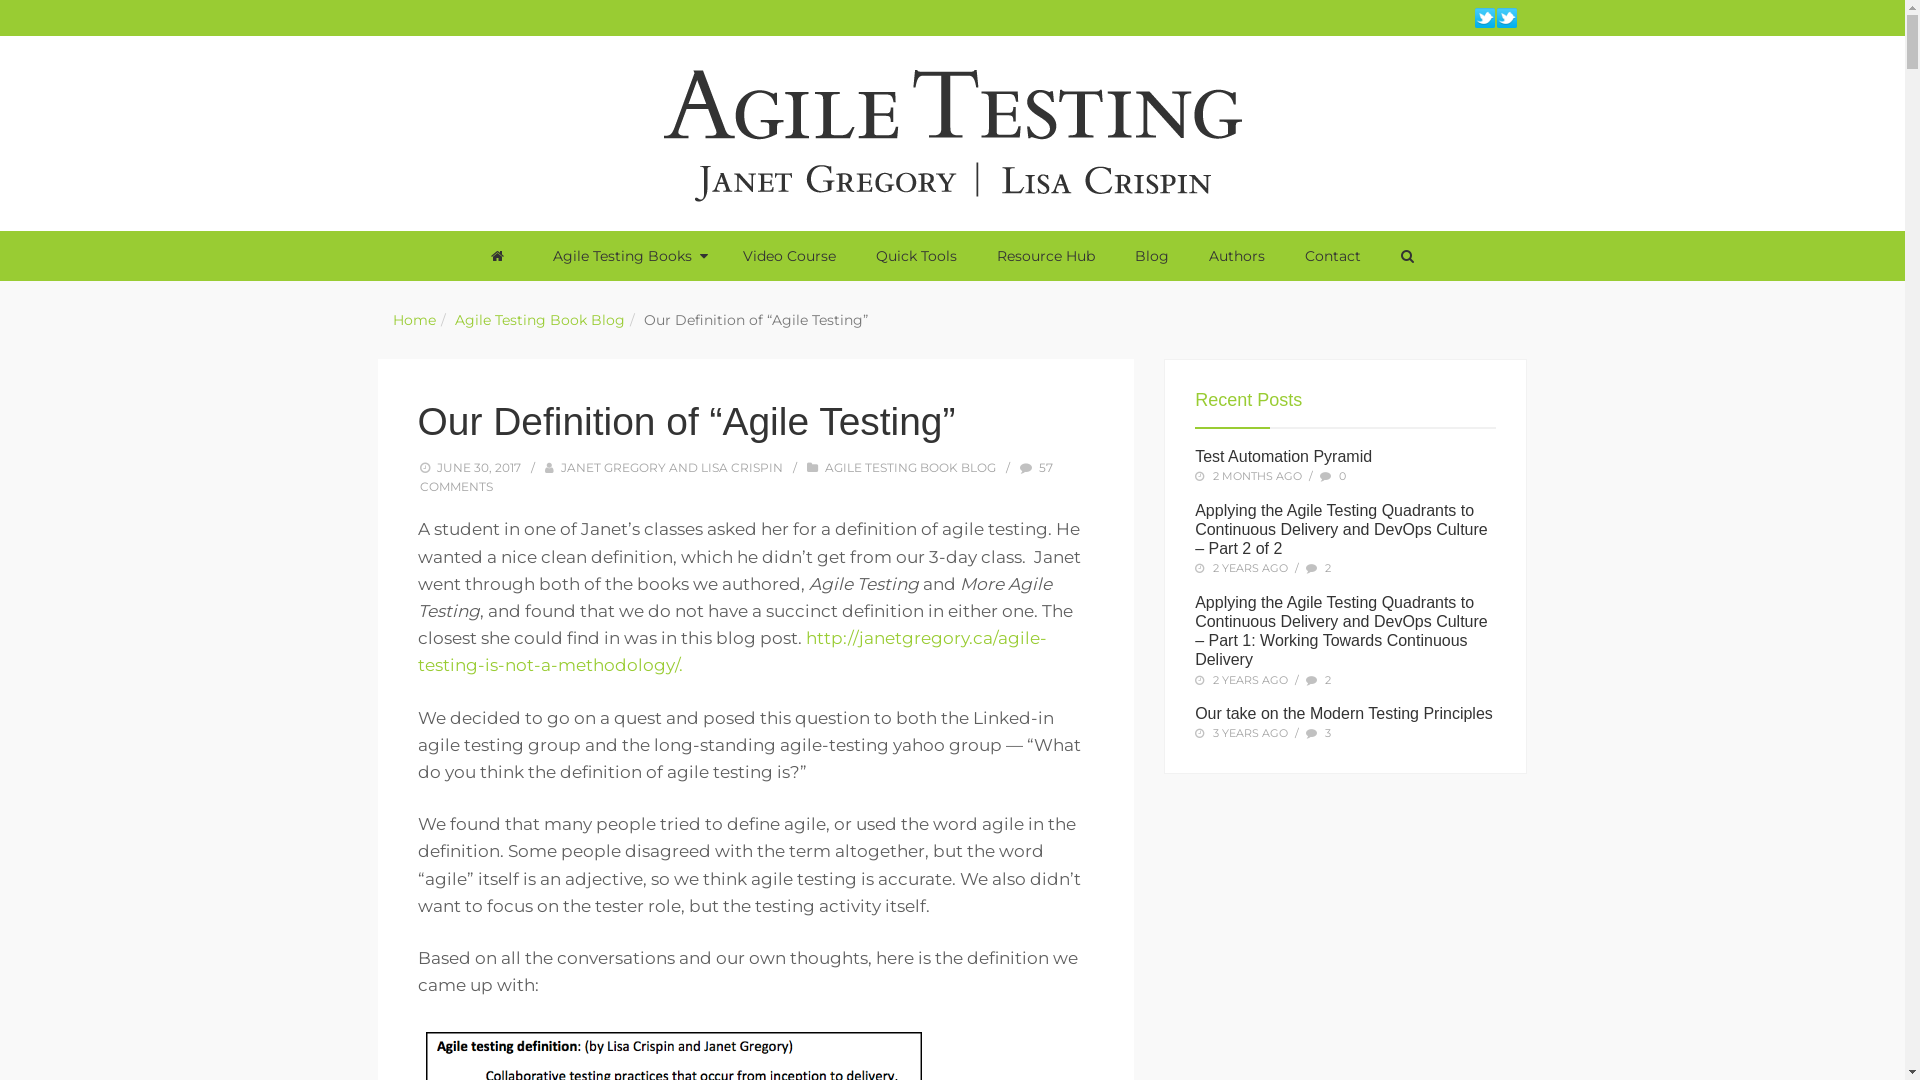 The image size is (1920, 1080). I want to click on 57 COMMENTS, so click(737, 477).